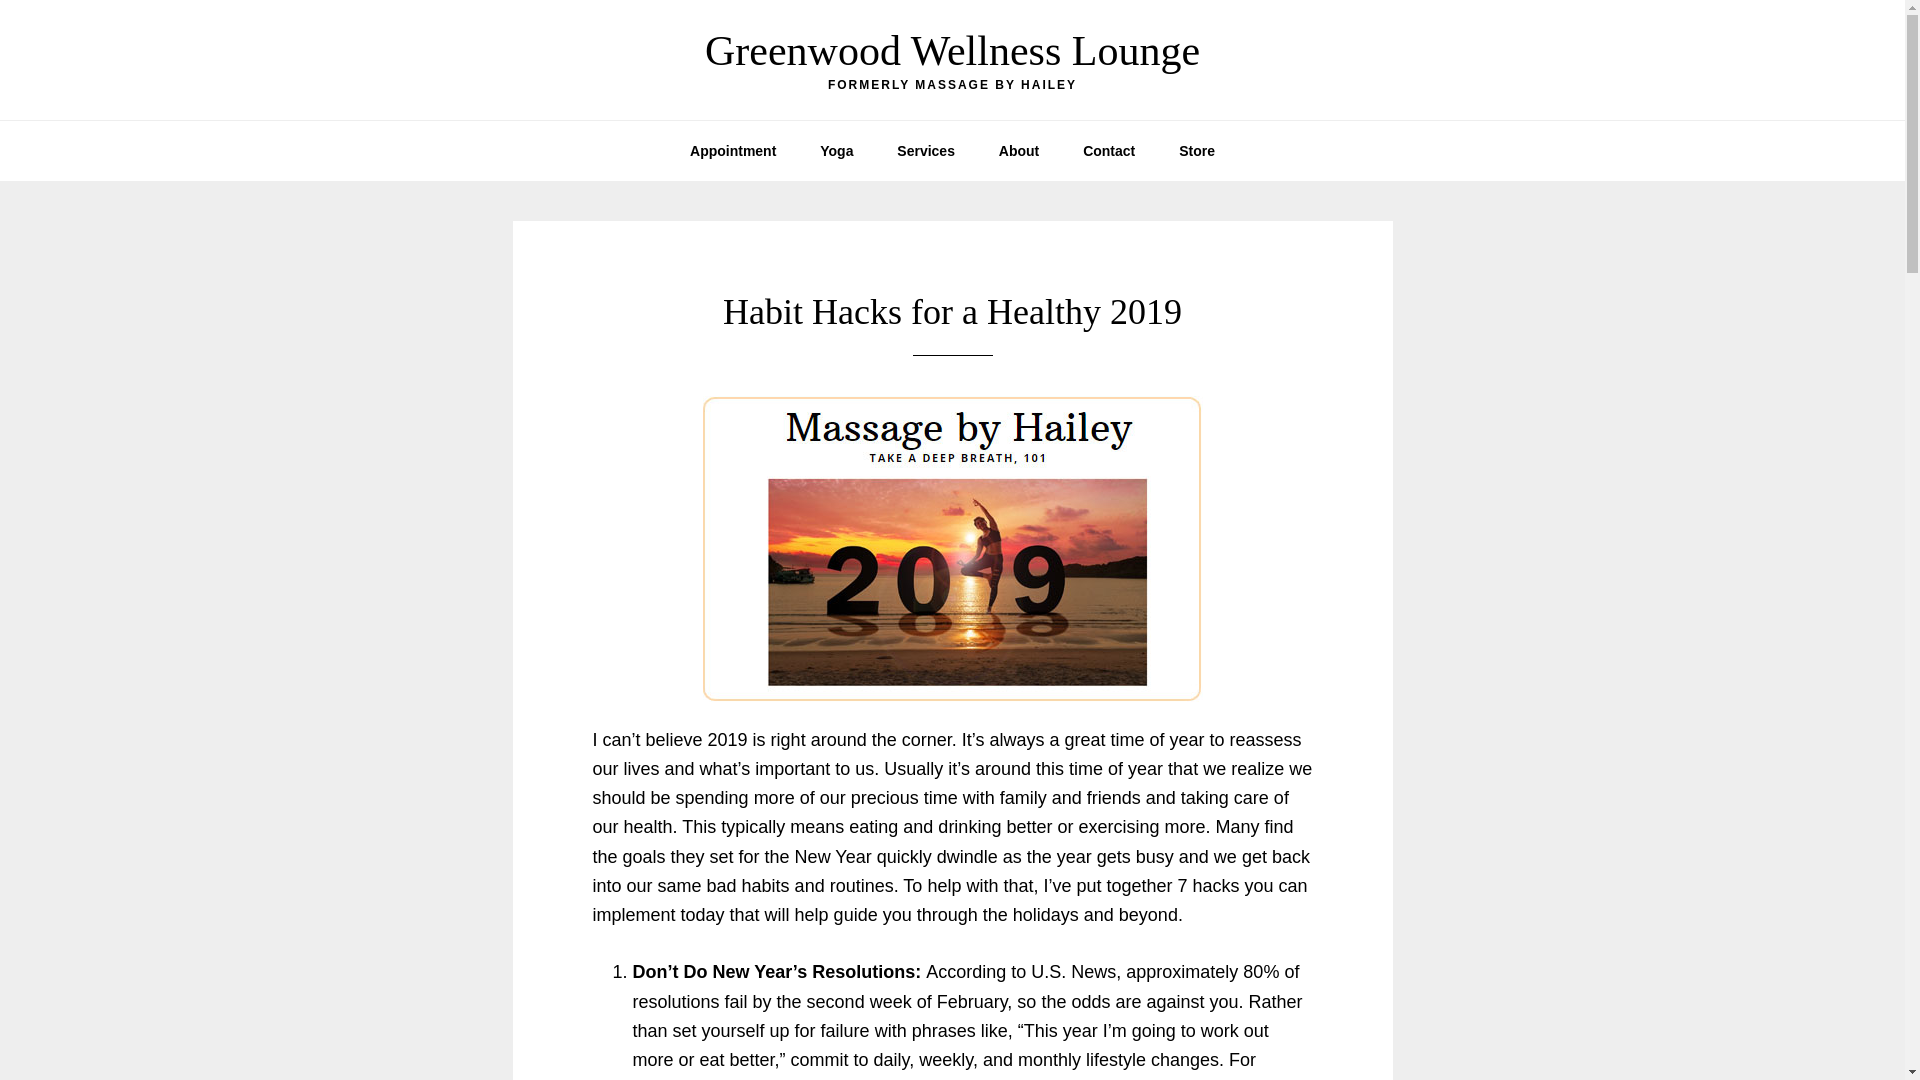 Image resolution: width=1920 pixels, height=1080 pixels. I want to click on Services, so click(926, 150).